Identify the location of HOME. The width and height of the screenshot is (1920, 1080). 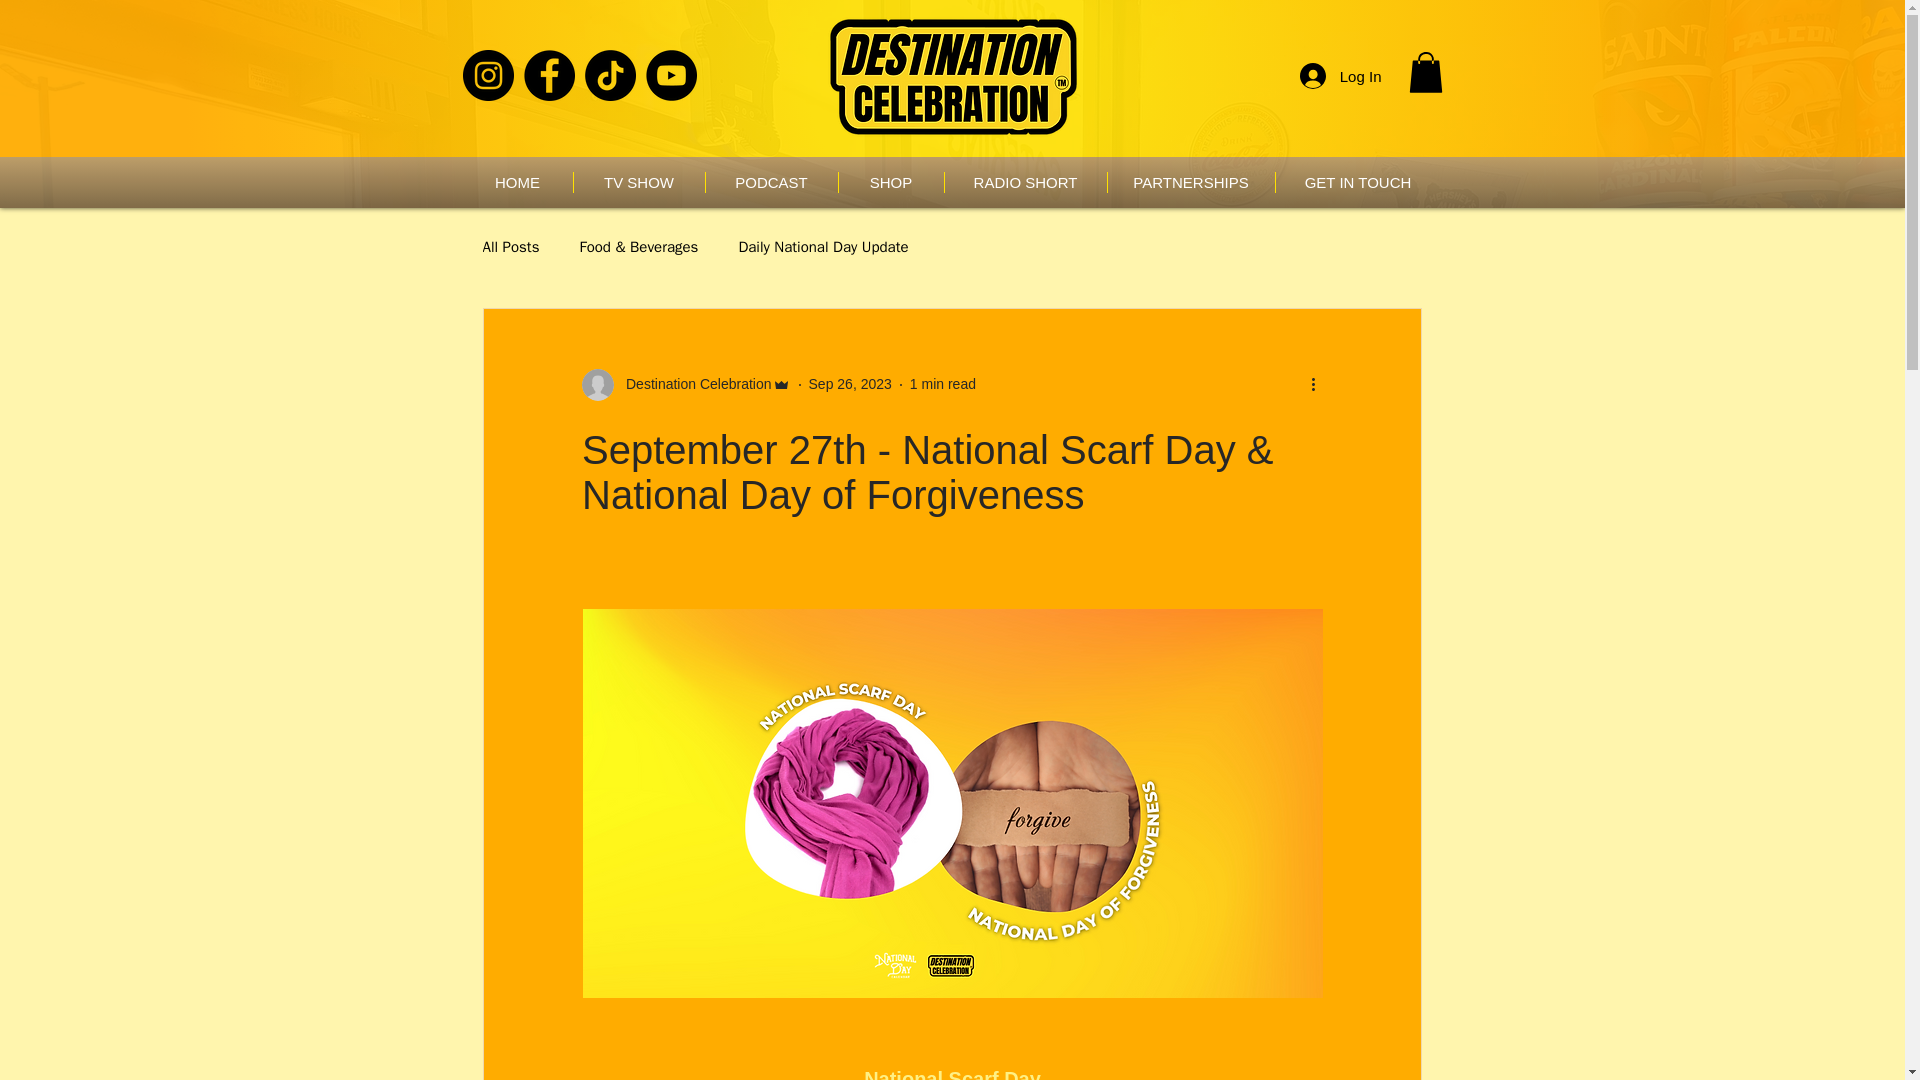
(517, 182).